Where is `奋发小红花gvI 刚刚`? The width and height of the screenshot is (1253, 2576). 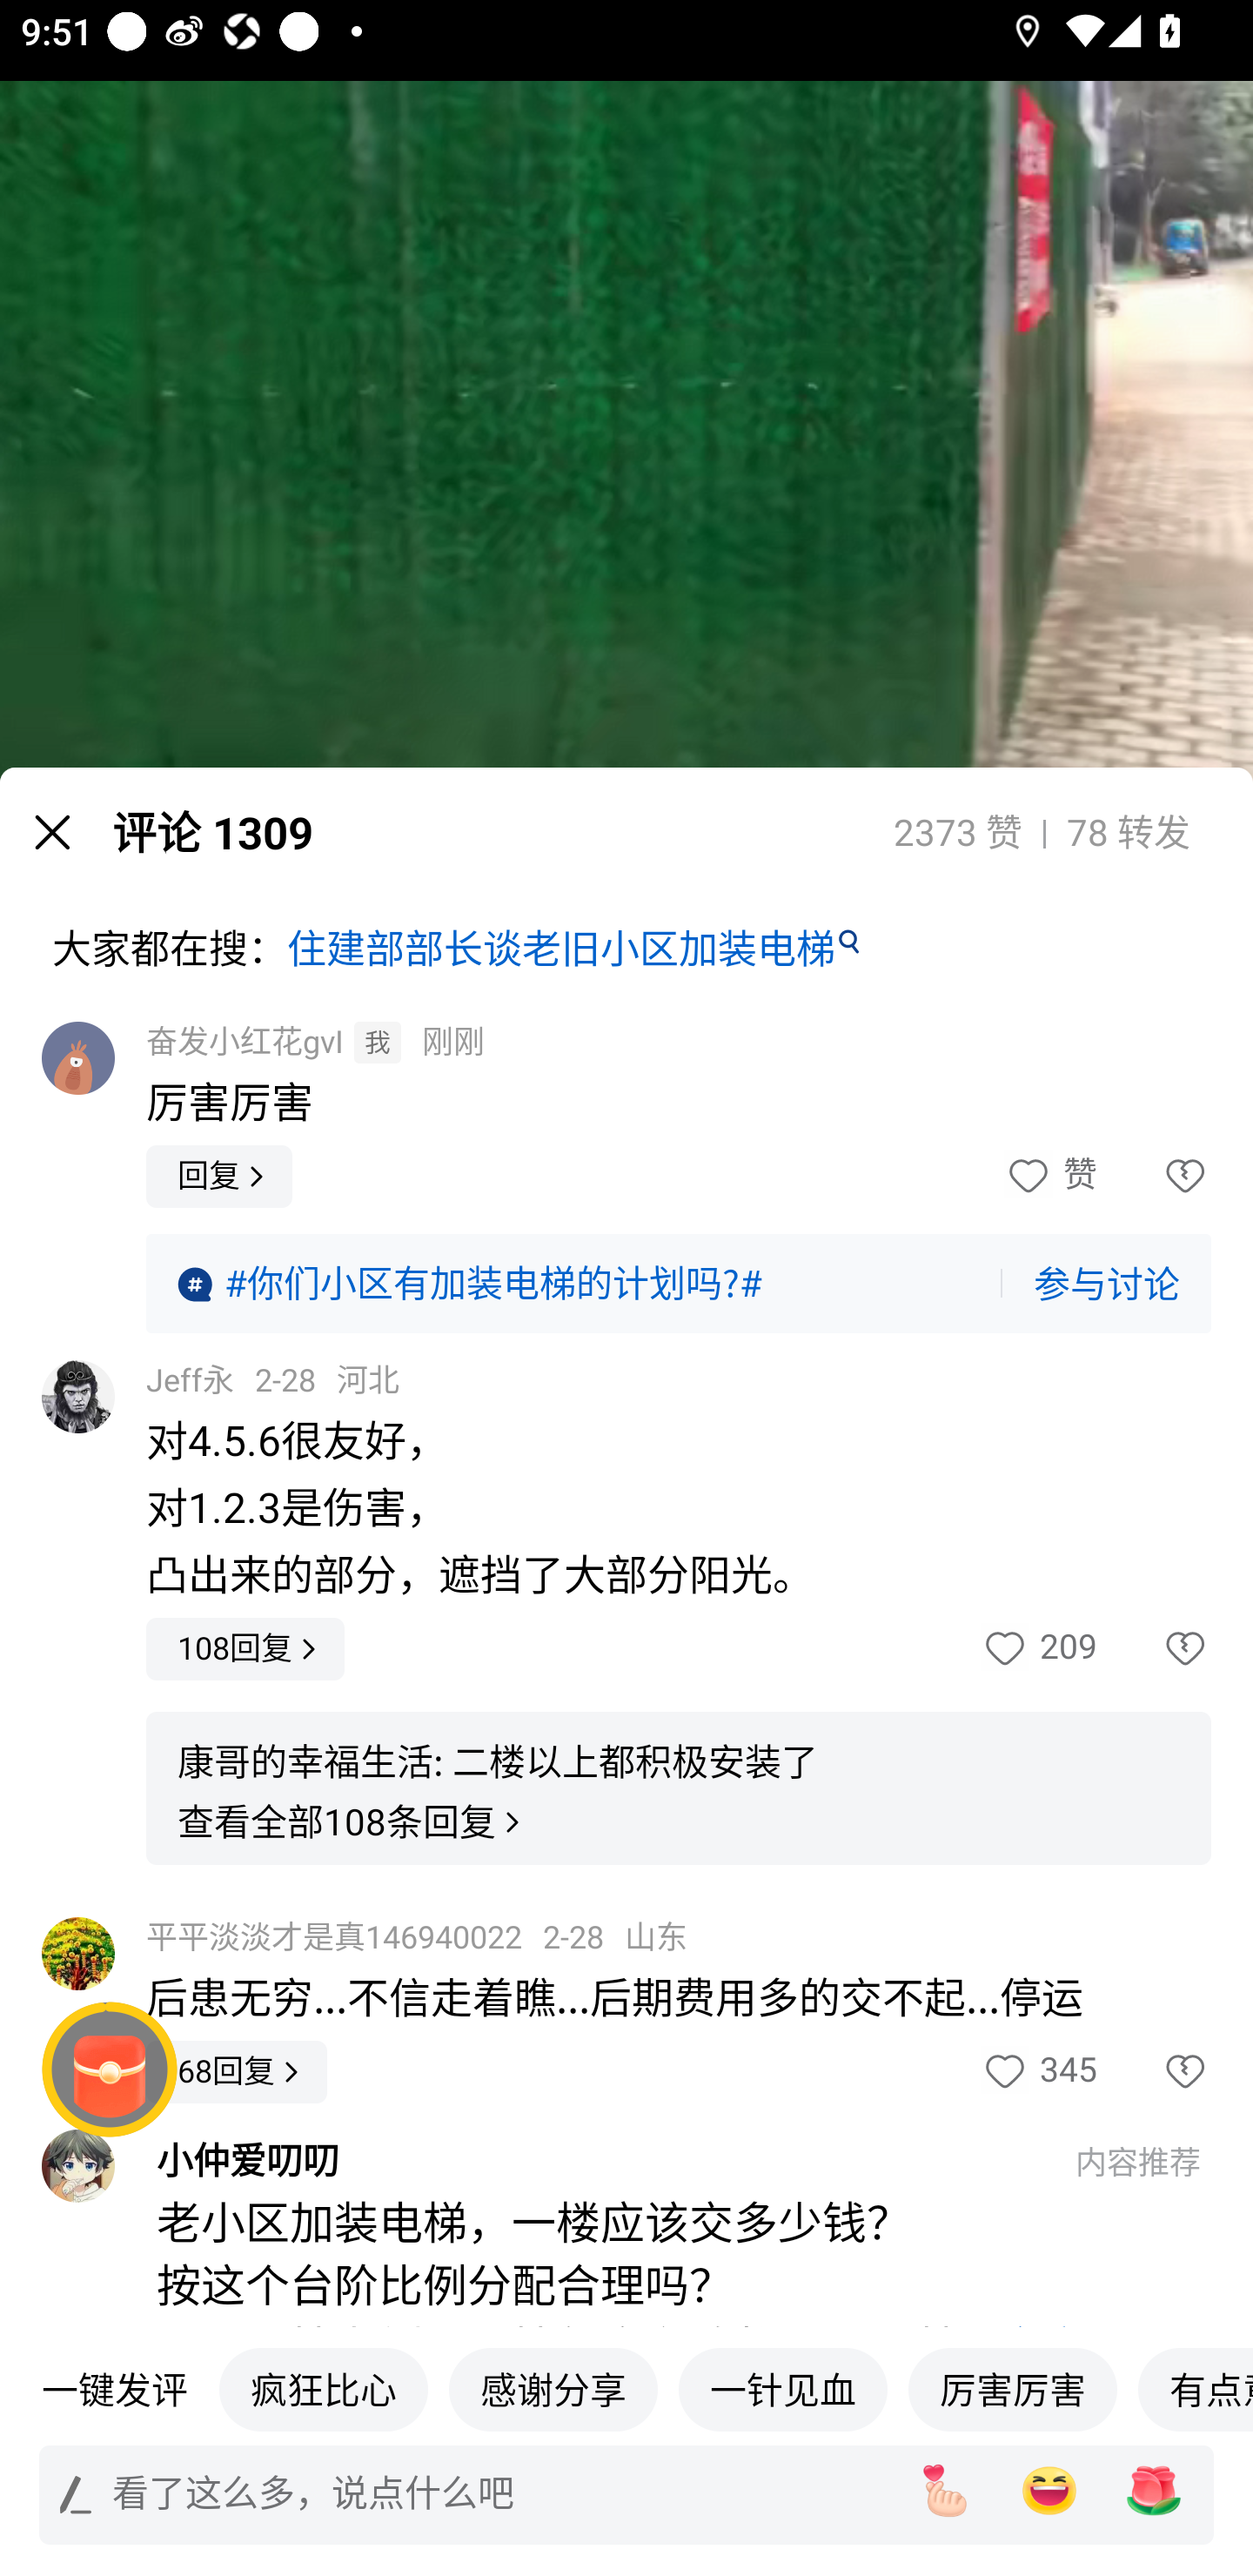
奋发小红花gvI 刚刚 is located at coordinates (315, 1043).